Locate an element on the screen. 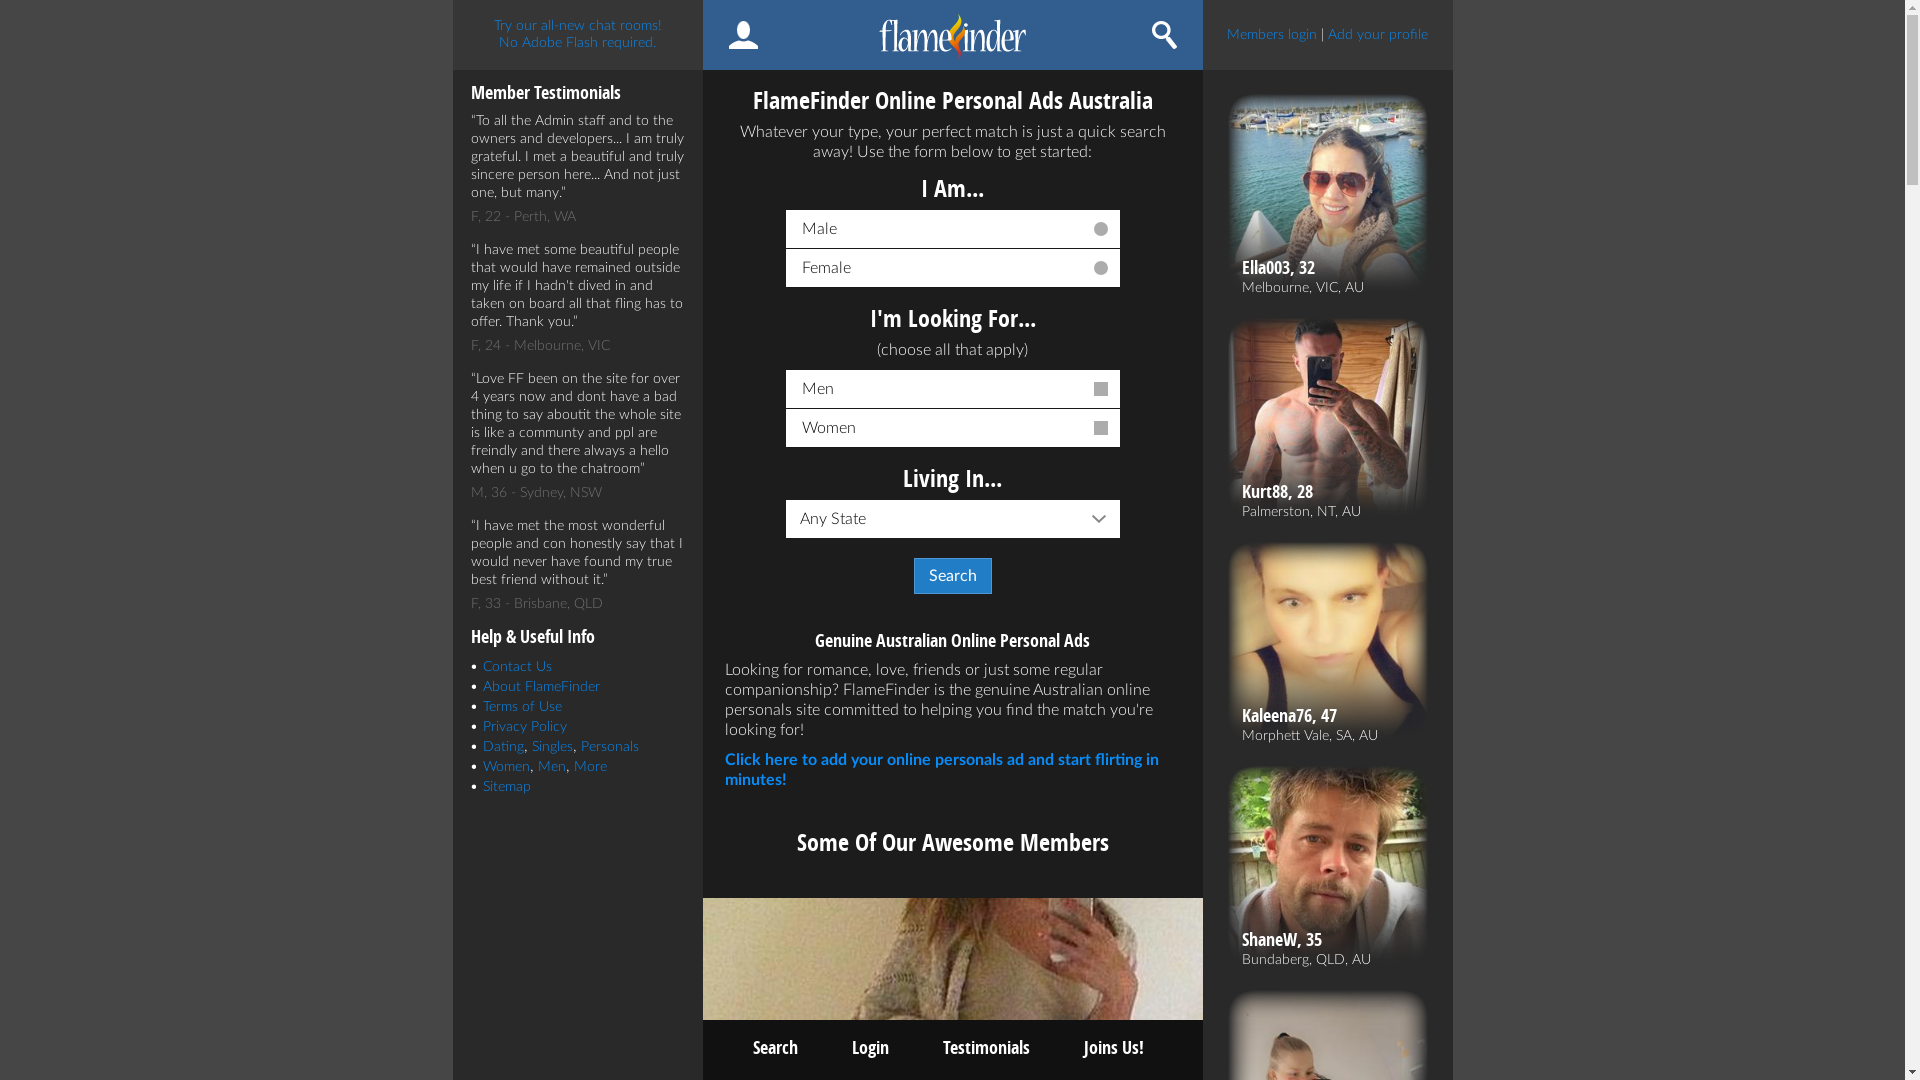  Sitemap is located at coordinates (506, 787).